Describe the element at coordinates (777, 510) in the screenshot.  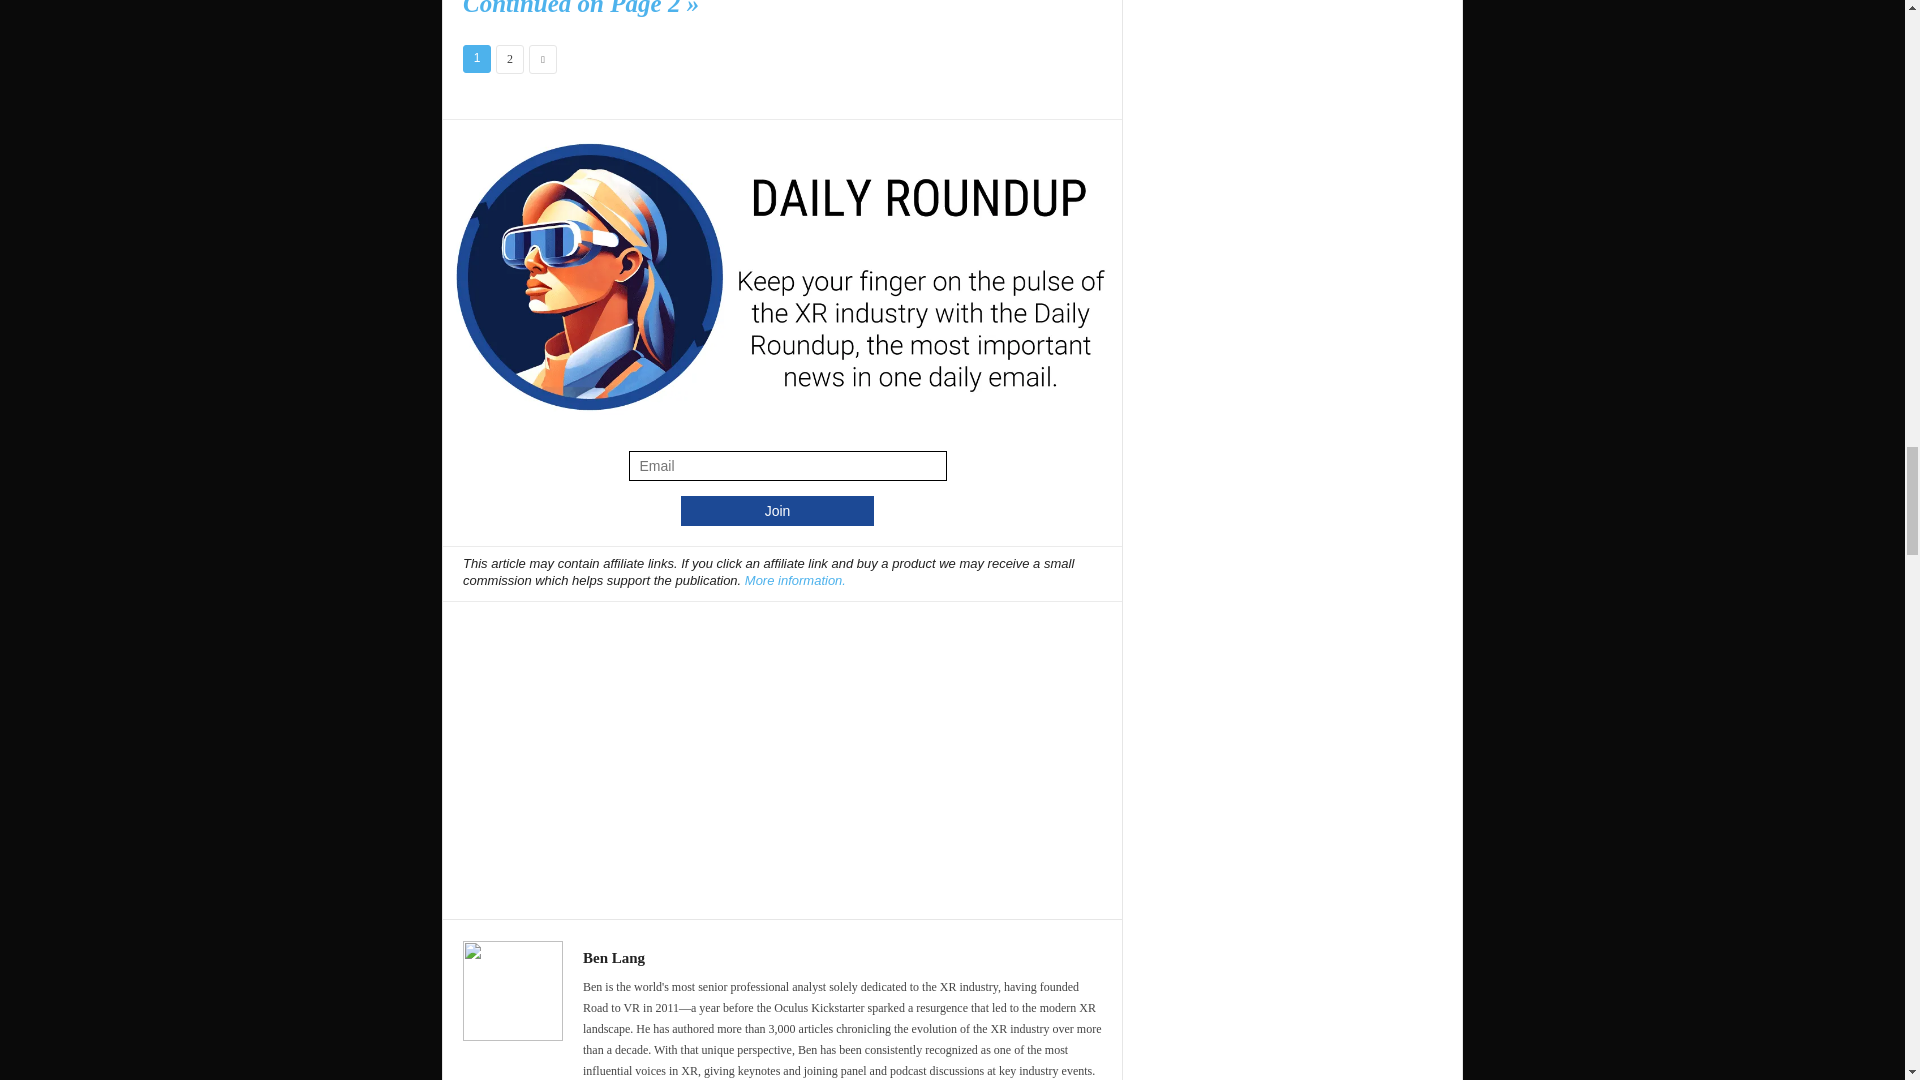
I see `Join` at that location.